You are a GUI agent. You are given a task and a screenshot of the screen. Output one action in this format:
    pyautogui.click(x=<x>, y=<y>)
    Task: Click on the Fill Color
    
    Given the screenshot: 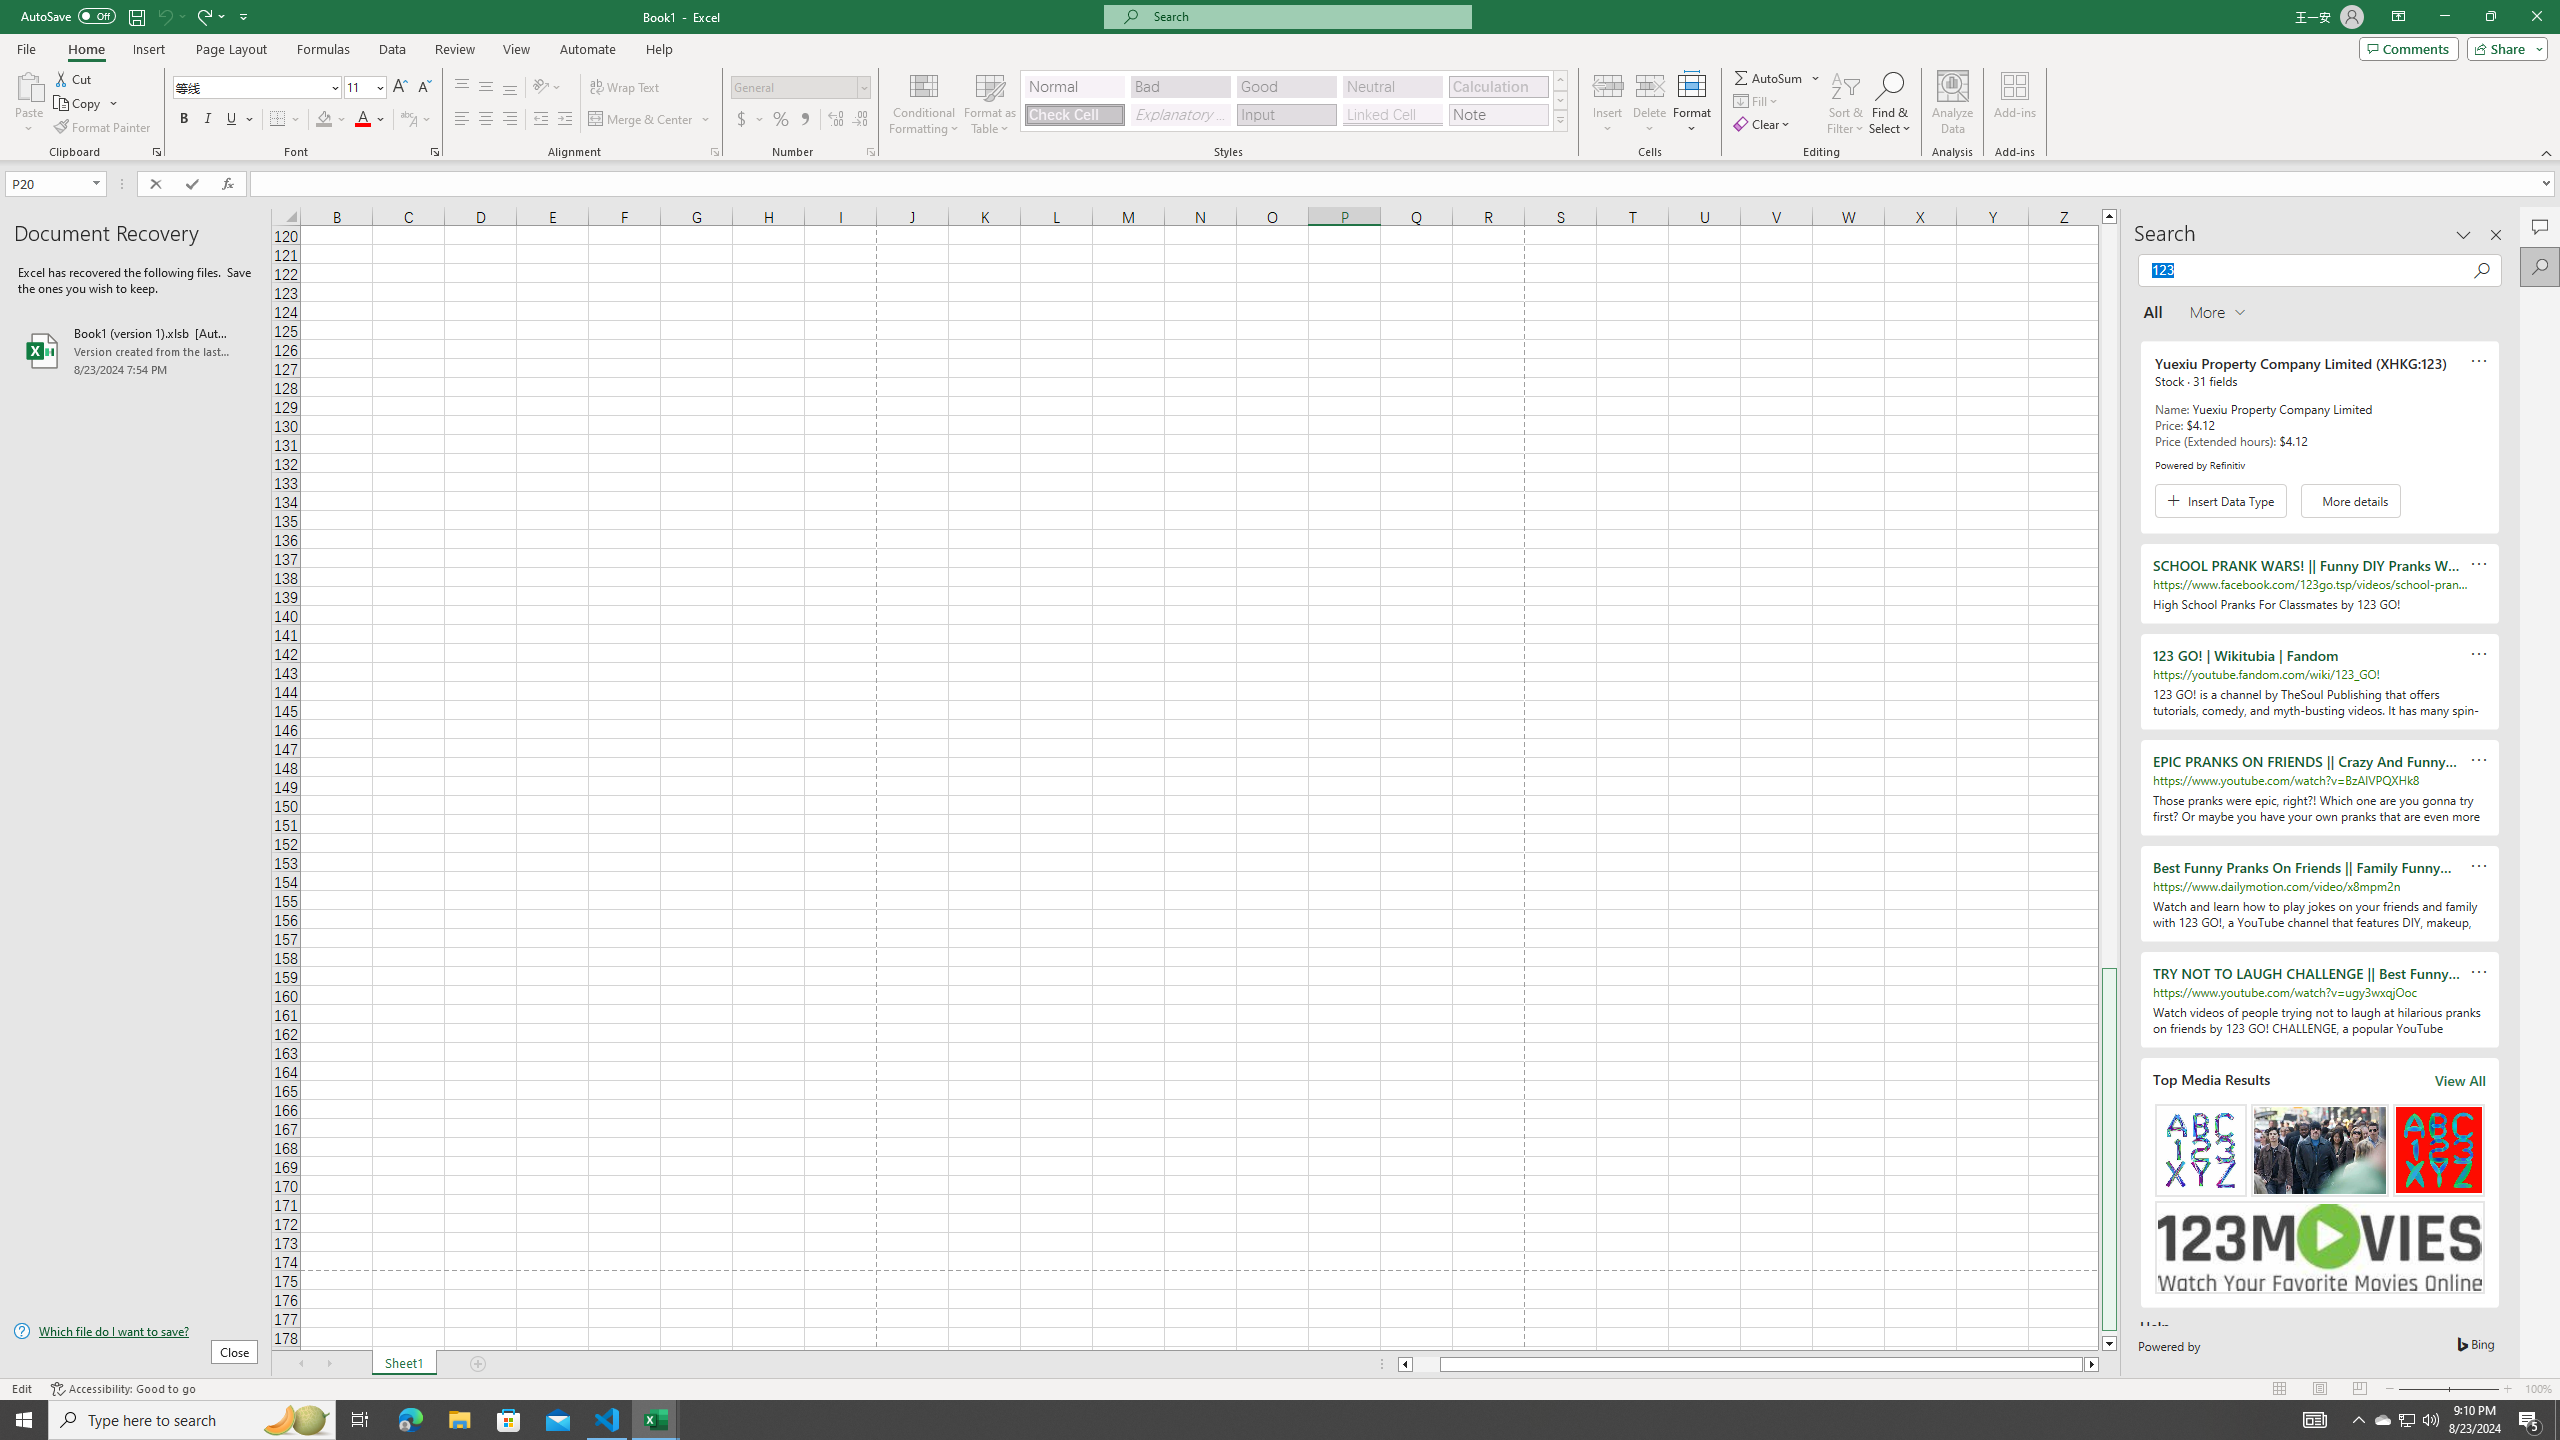 What is the action you would take?
    pyautogui.click(x=331, y=120)
    